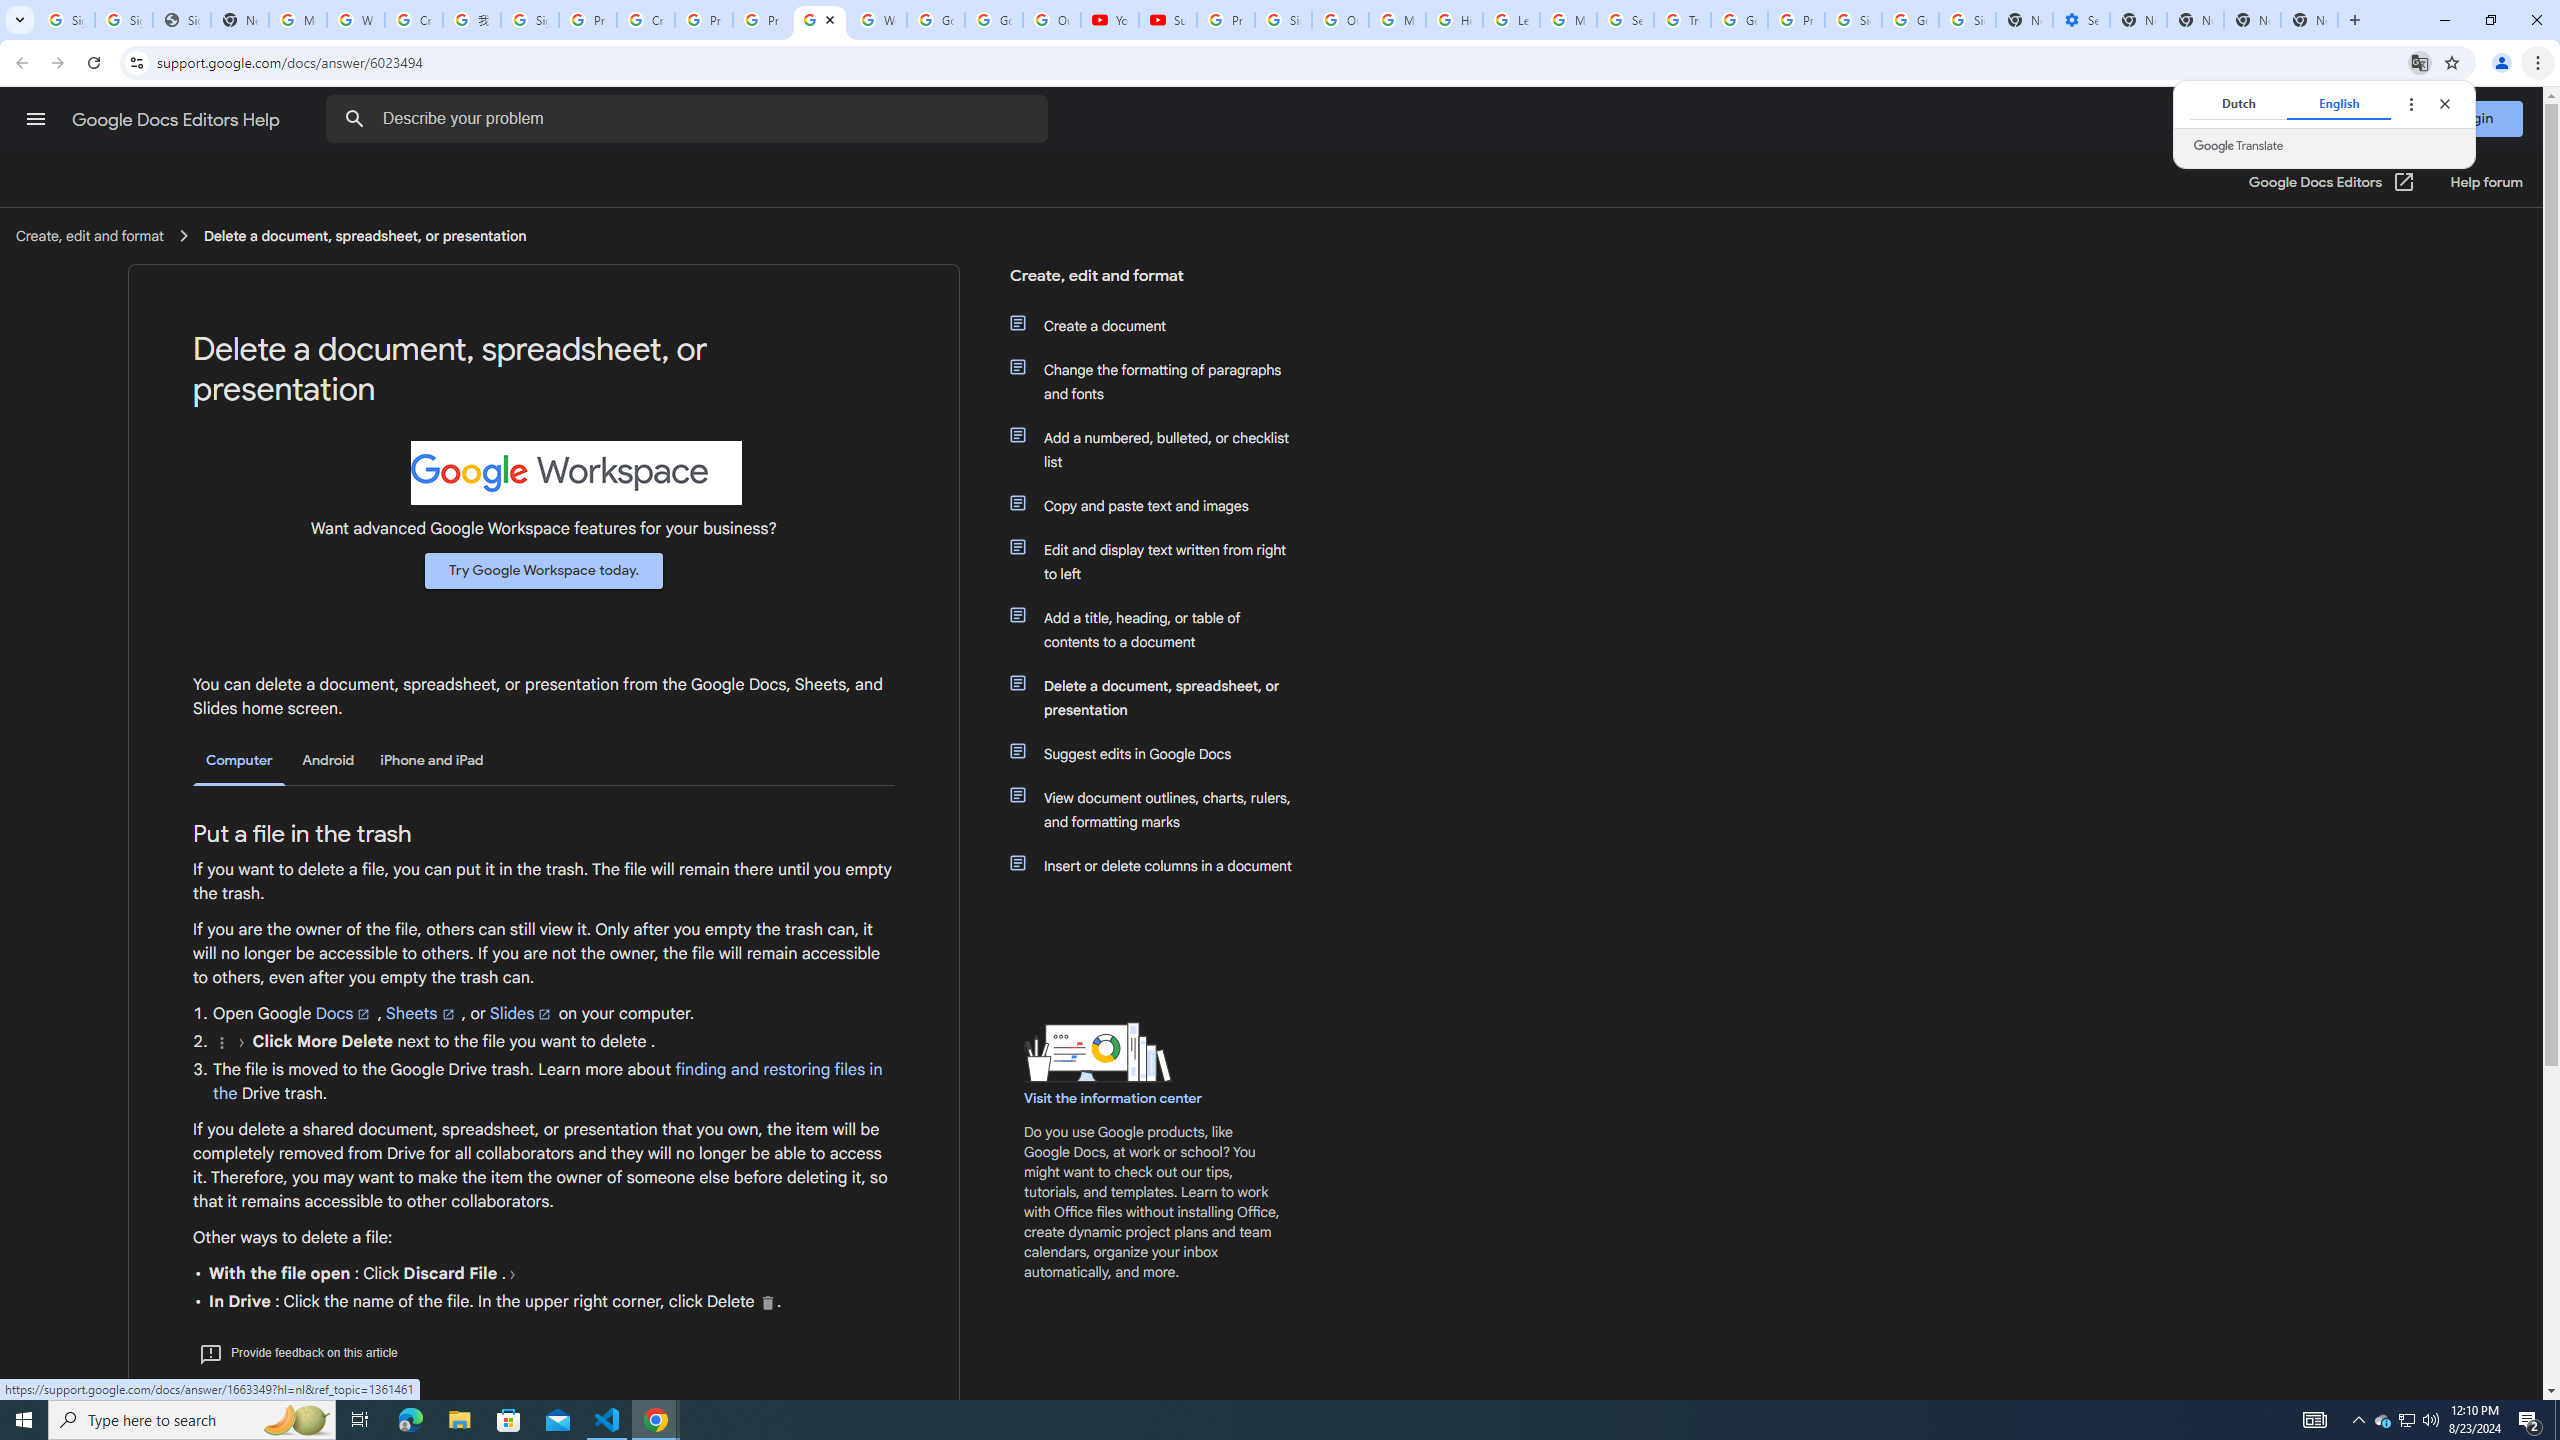 Image resolution: width=2560 pixels, height=1440 pixels. Describe the element at coordinates (1109, 20) in the screenshot. I see `YouTube` at that location.